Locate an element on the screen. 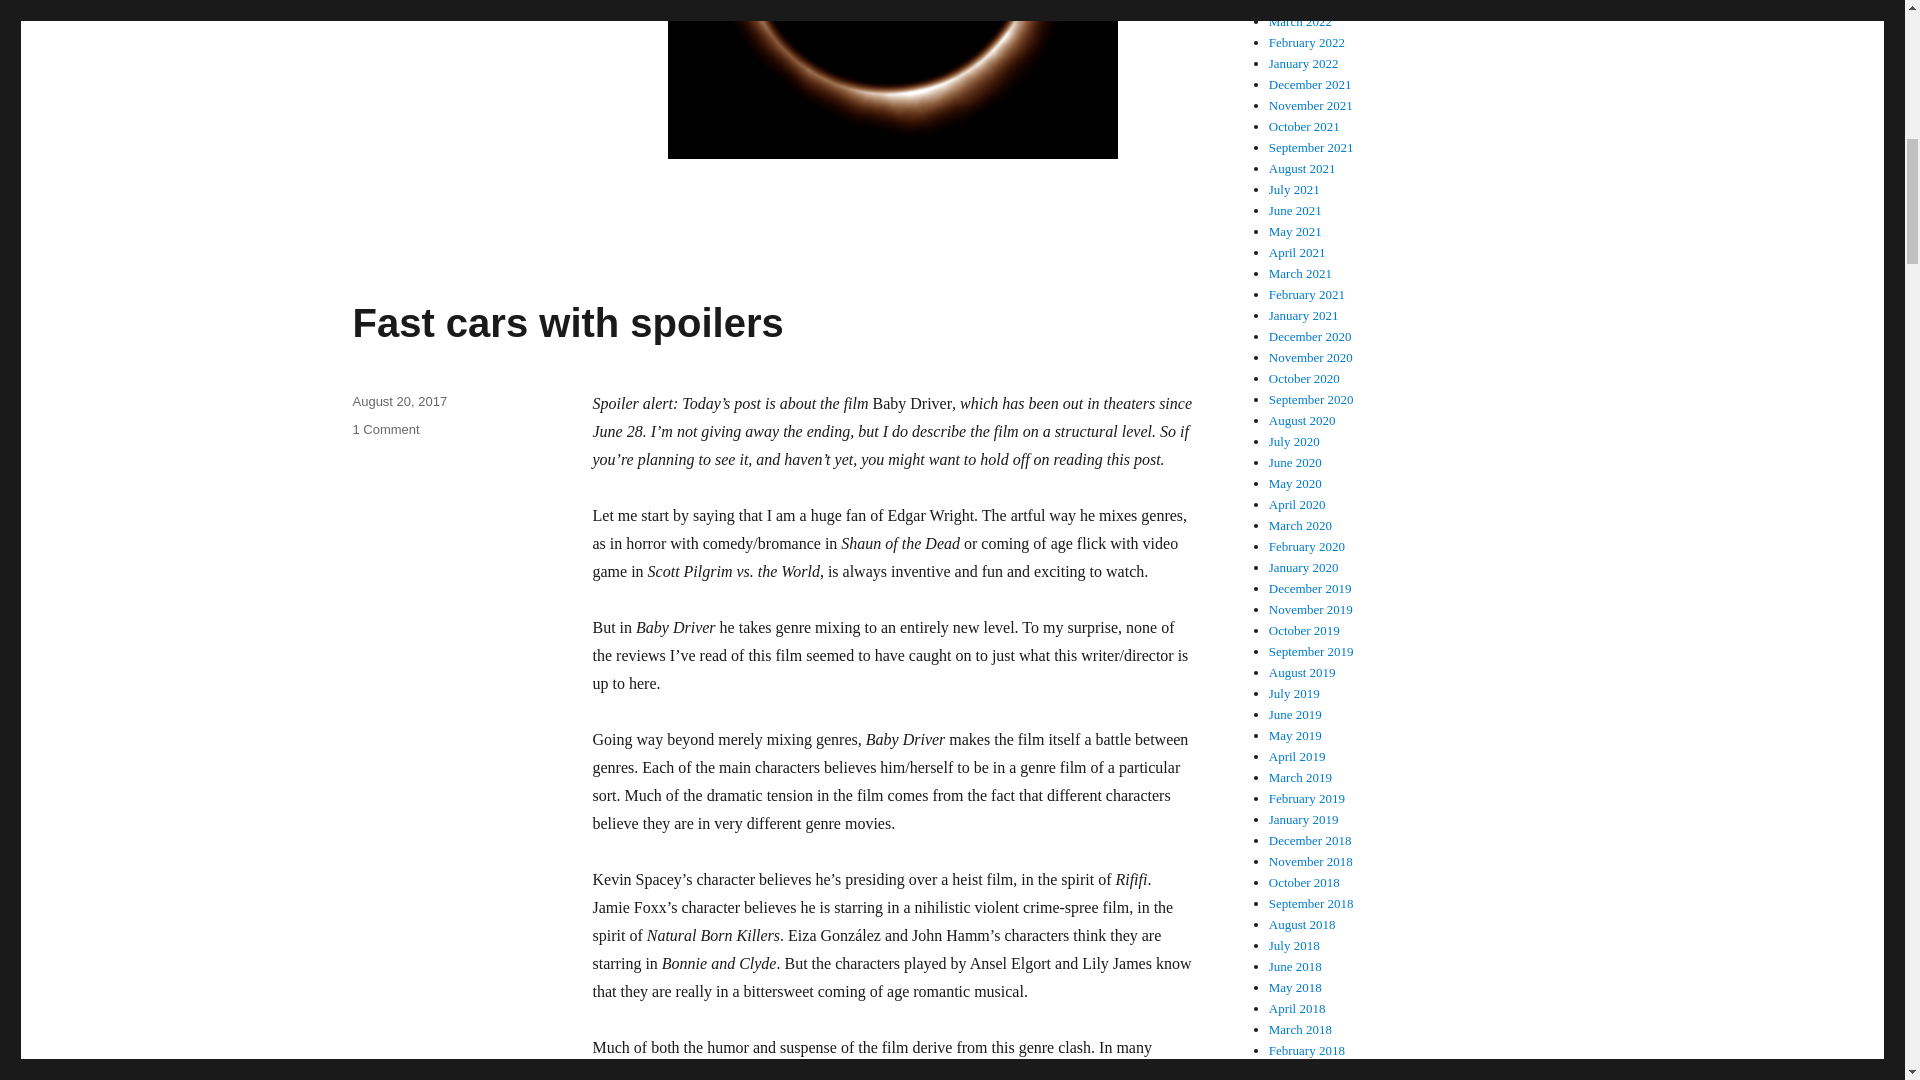  Fast cars with spoilers is located at coordinates (567, 322).